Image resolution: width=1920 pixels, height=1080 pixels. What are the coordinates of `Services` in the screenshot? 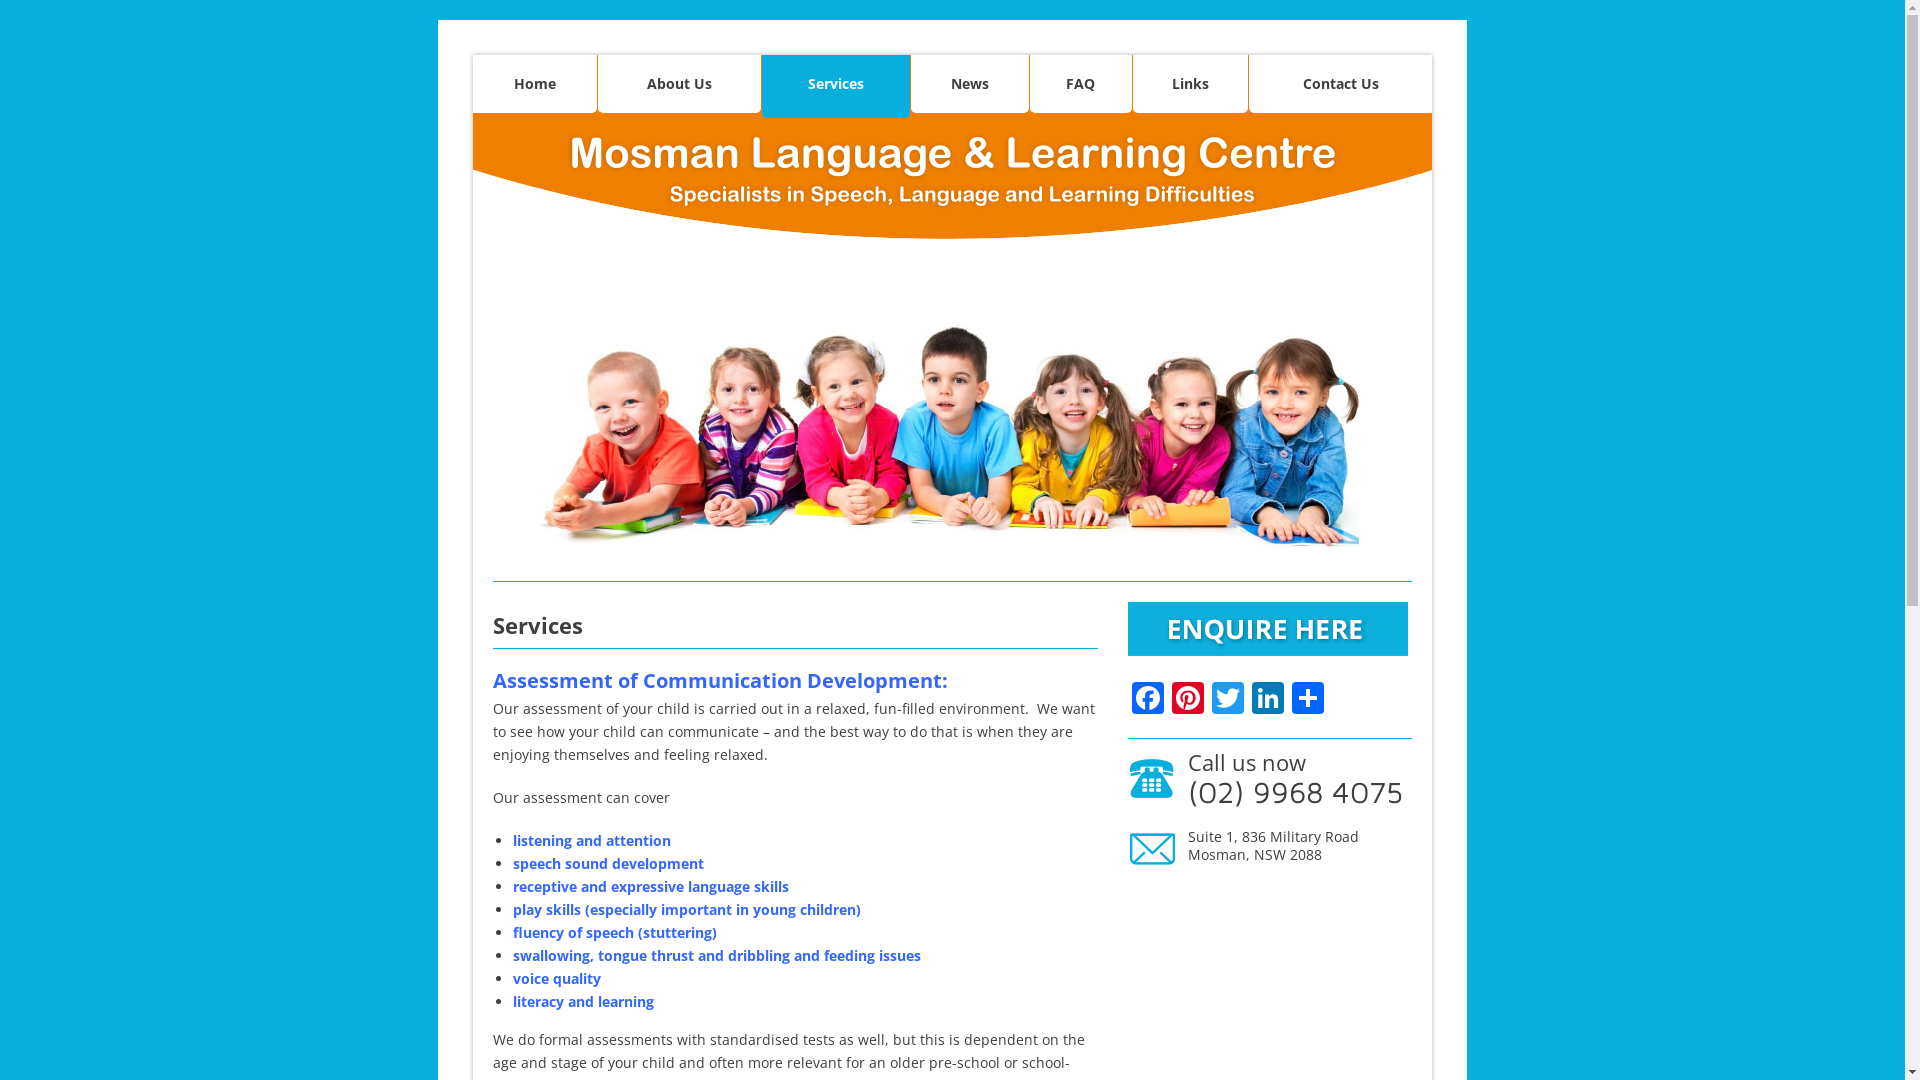 It's located at (836, 86).